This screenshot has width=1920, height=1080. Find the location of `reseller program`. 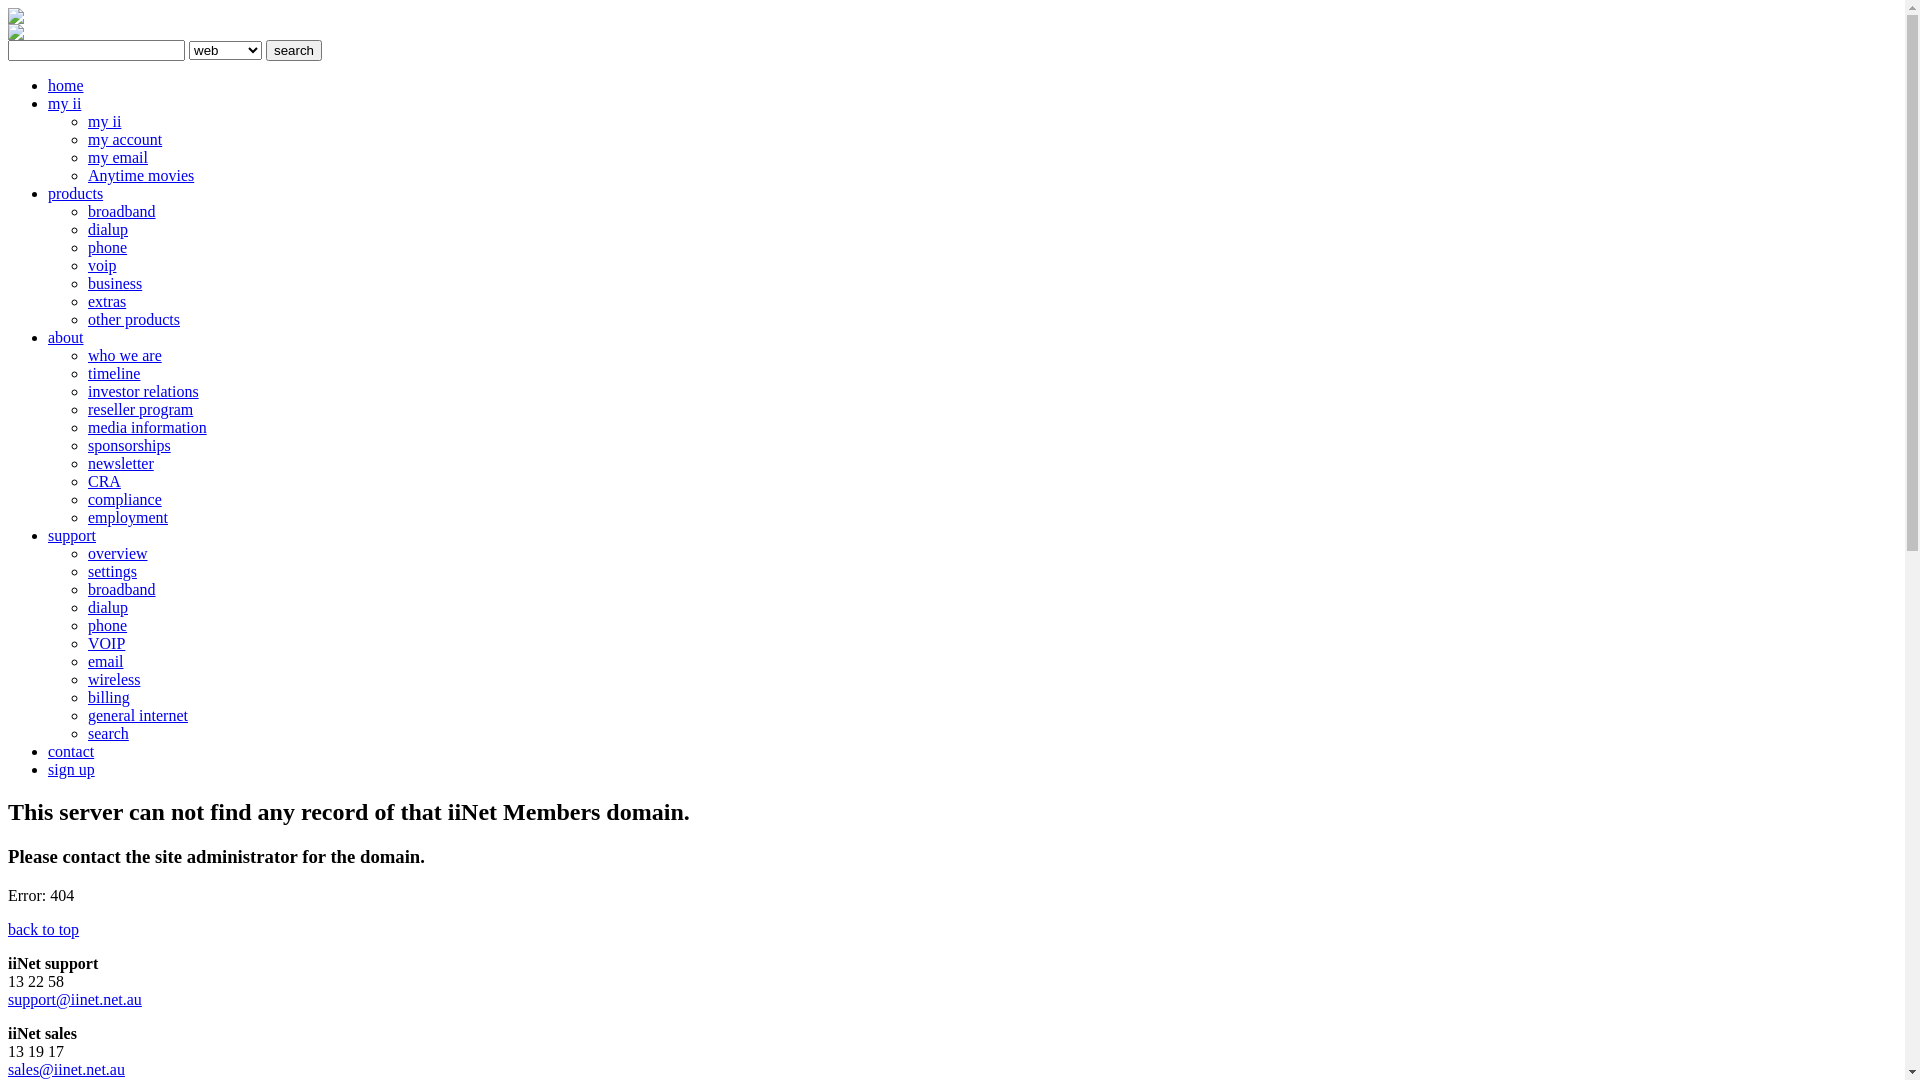

reseller program is located at coordinates (140, 410).